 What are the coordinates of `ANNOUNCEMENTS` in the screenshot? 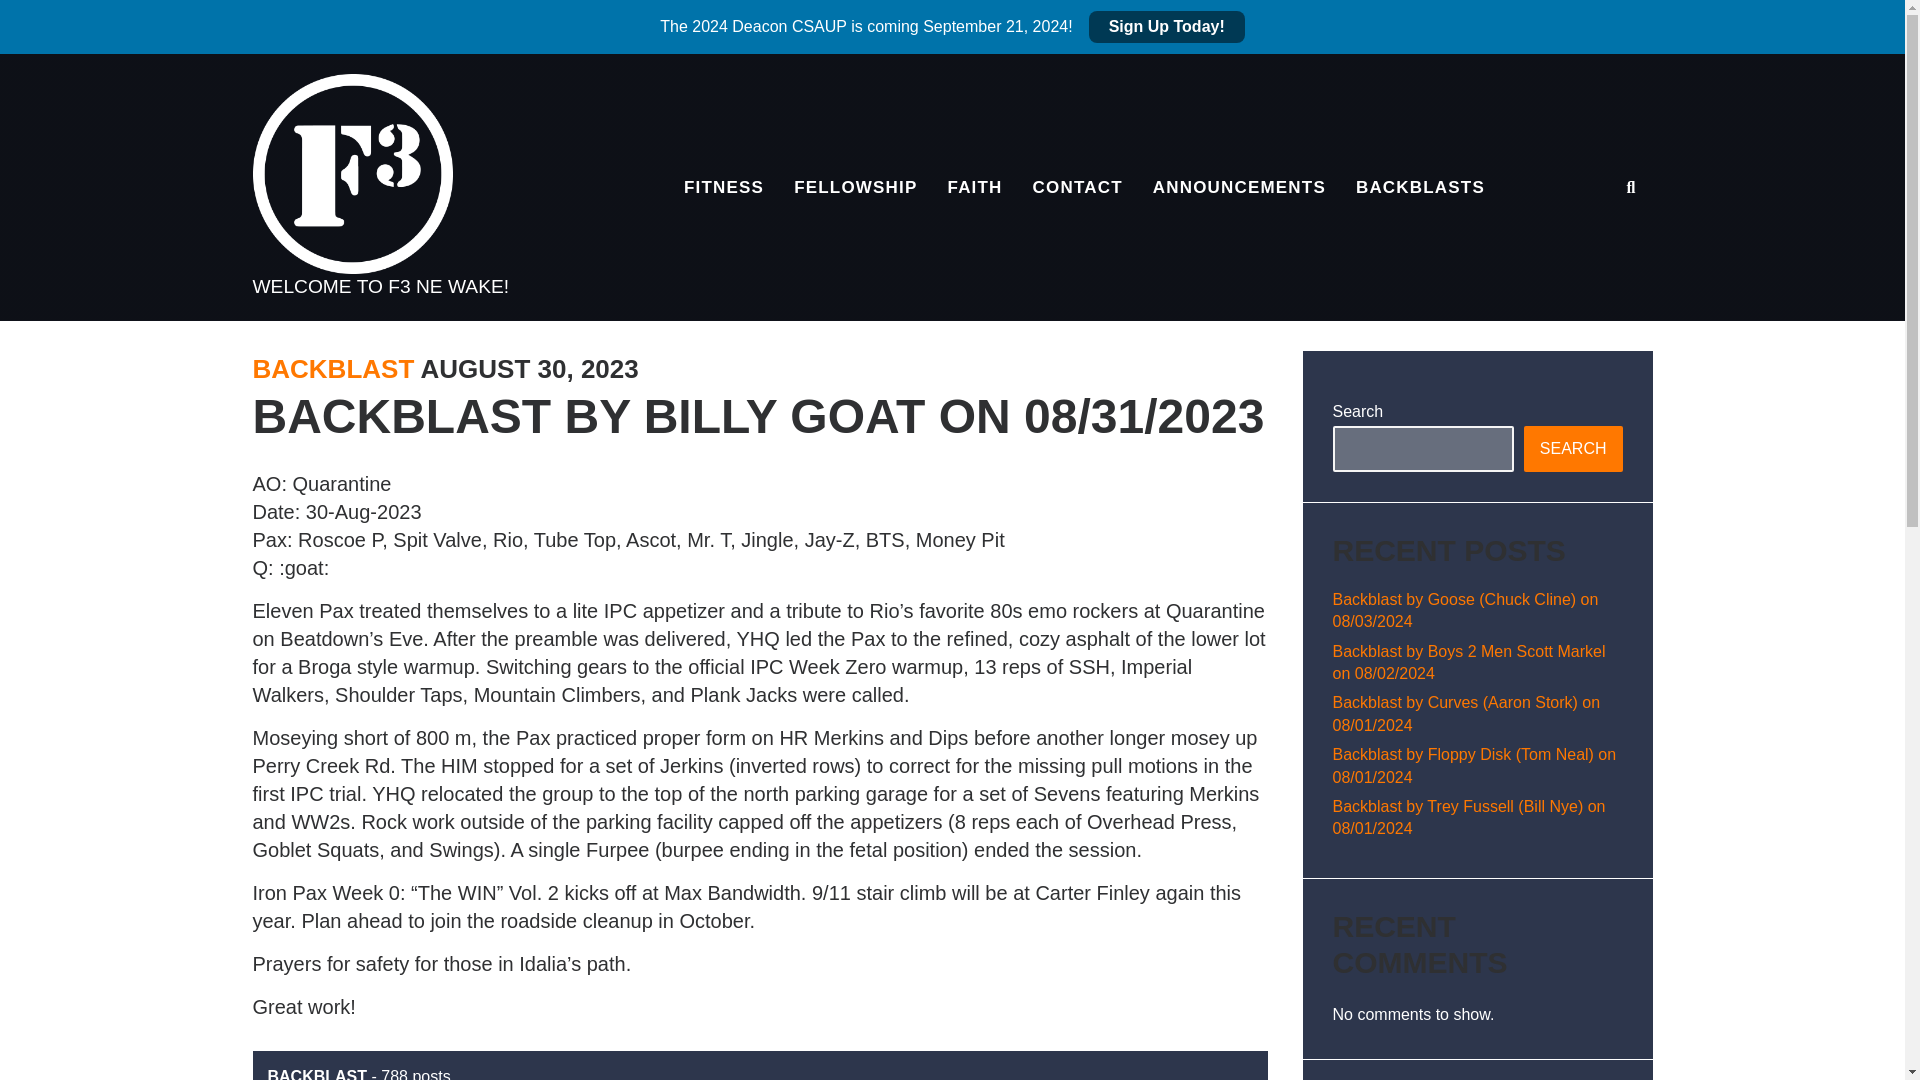 It's located at (1239, 188).